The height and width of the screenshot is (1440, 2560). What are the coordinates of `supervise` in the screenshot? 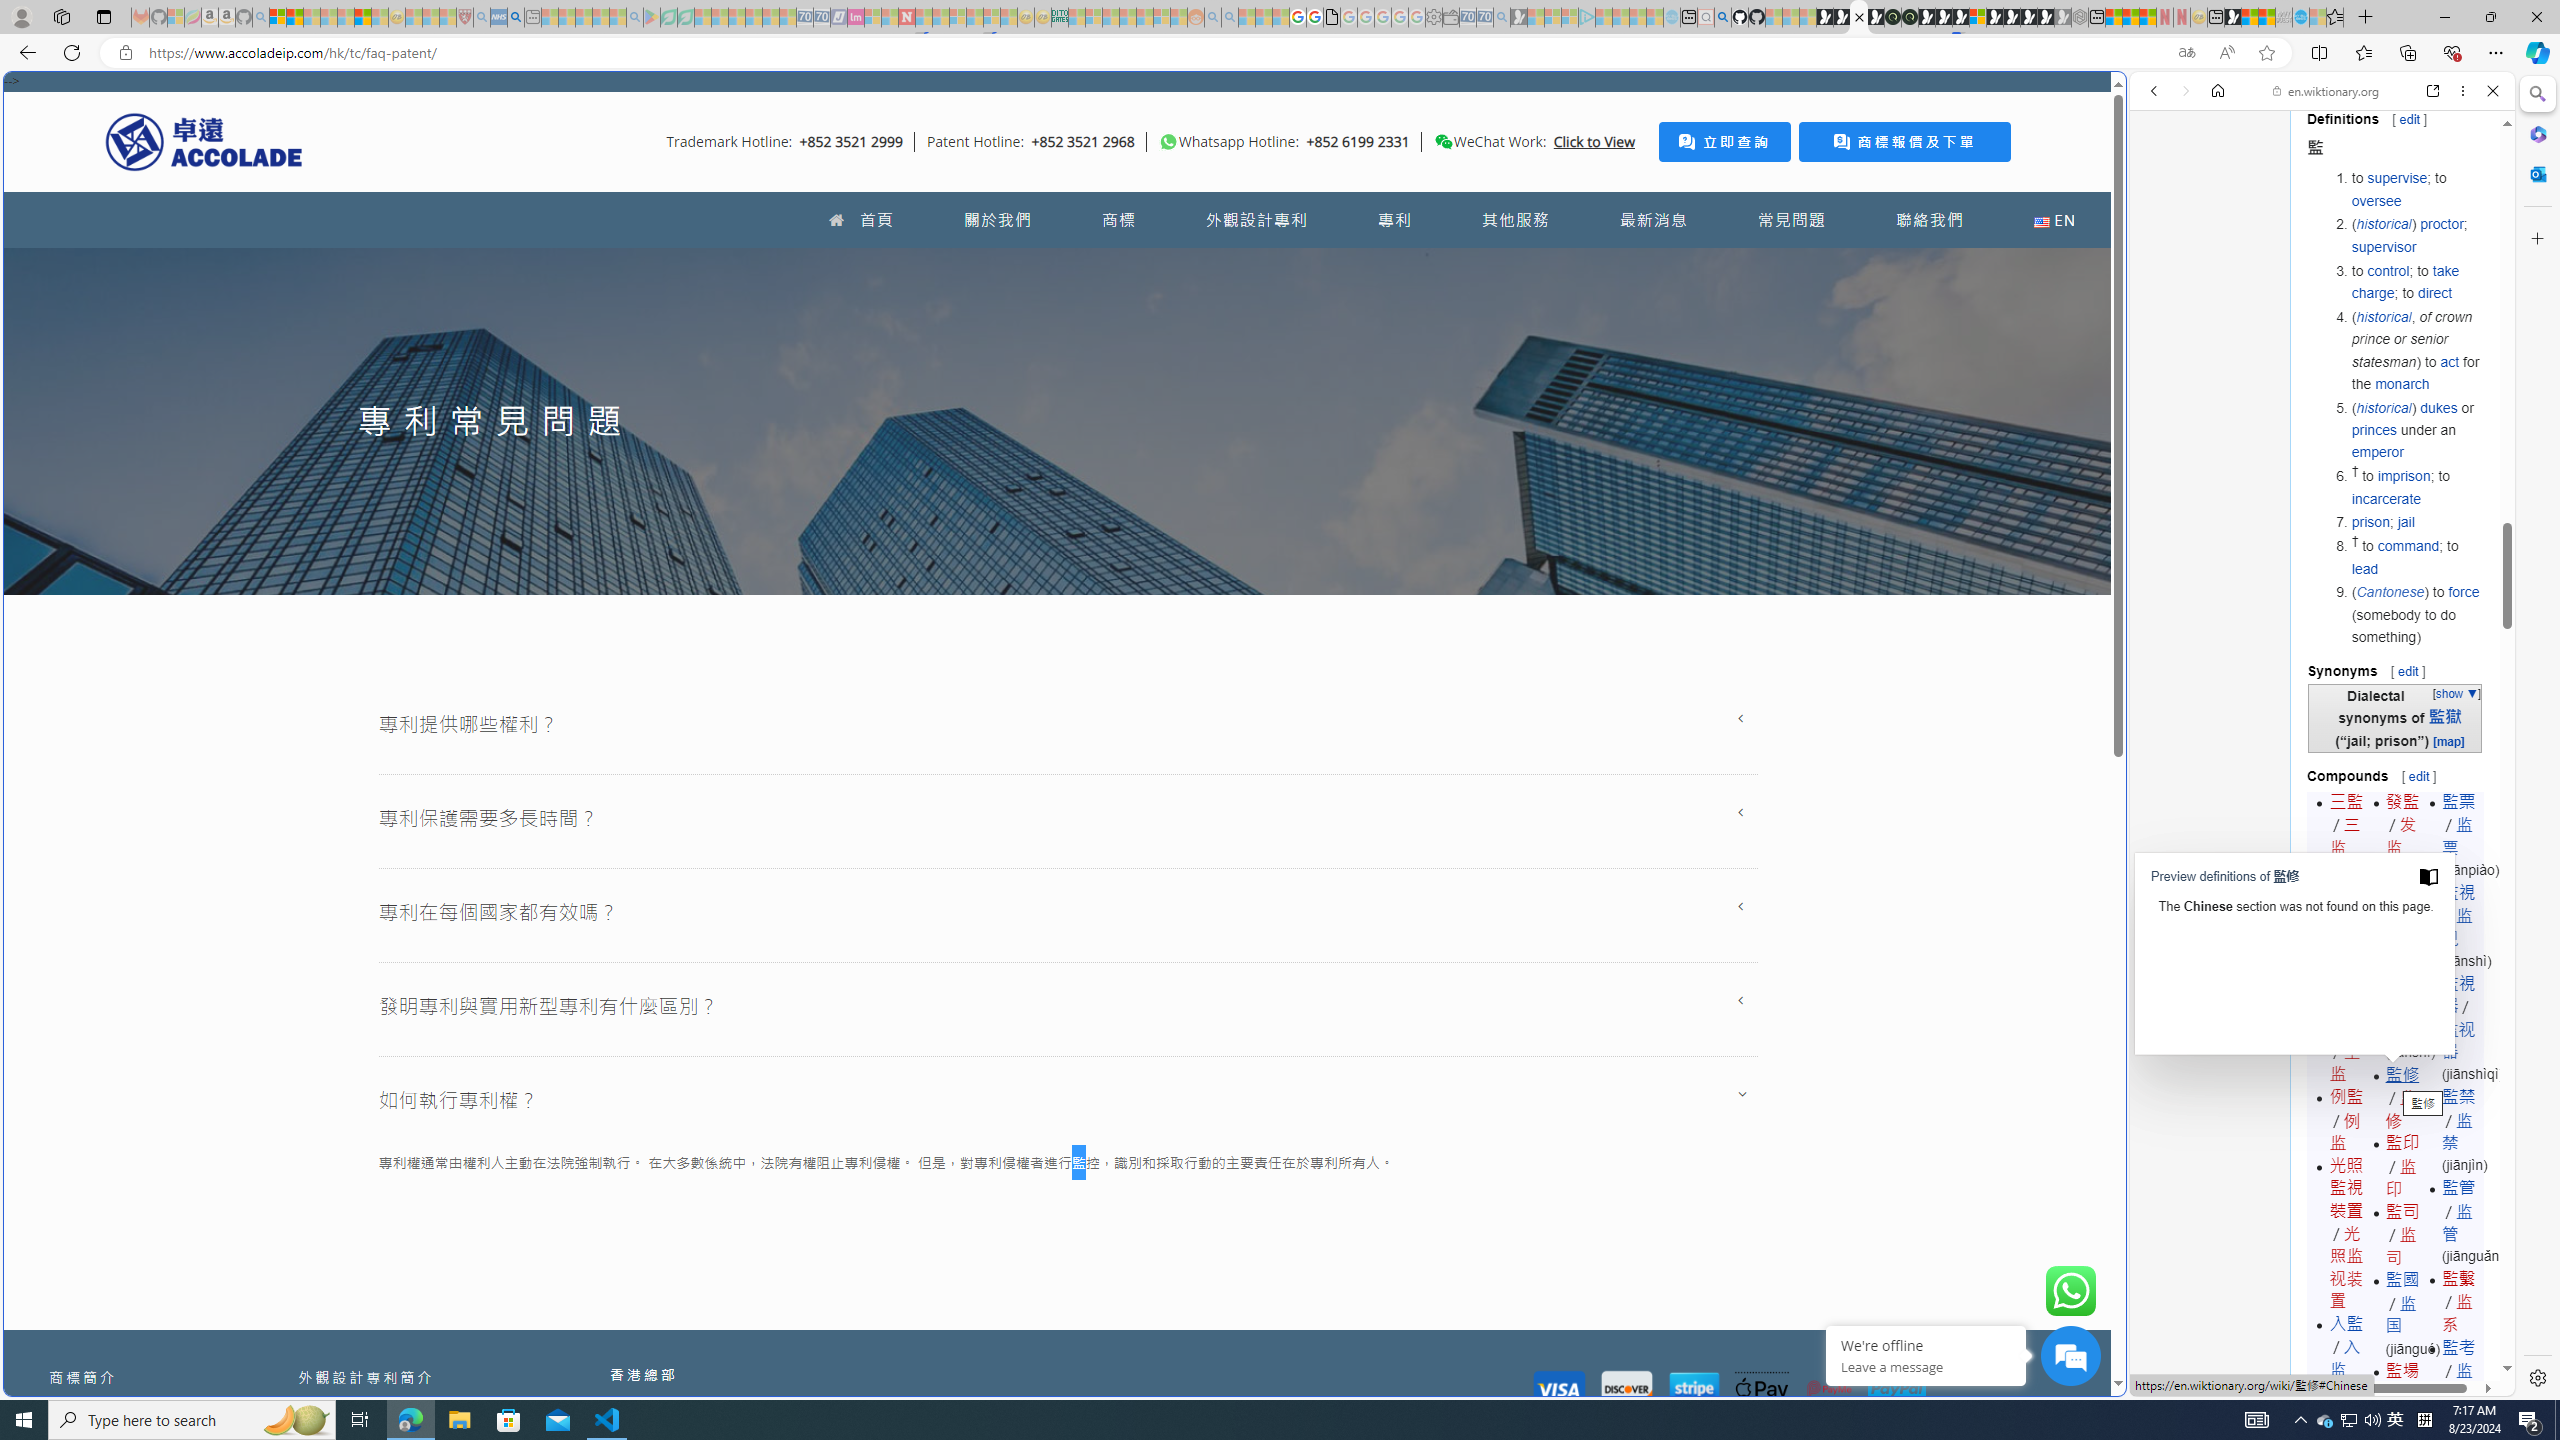 It's located at (2397, 178).